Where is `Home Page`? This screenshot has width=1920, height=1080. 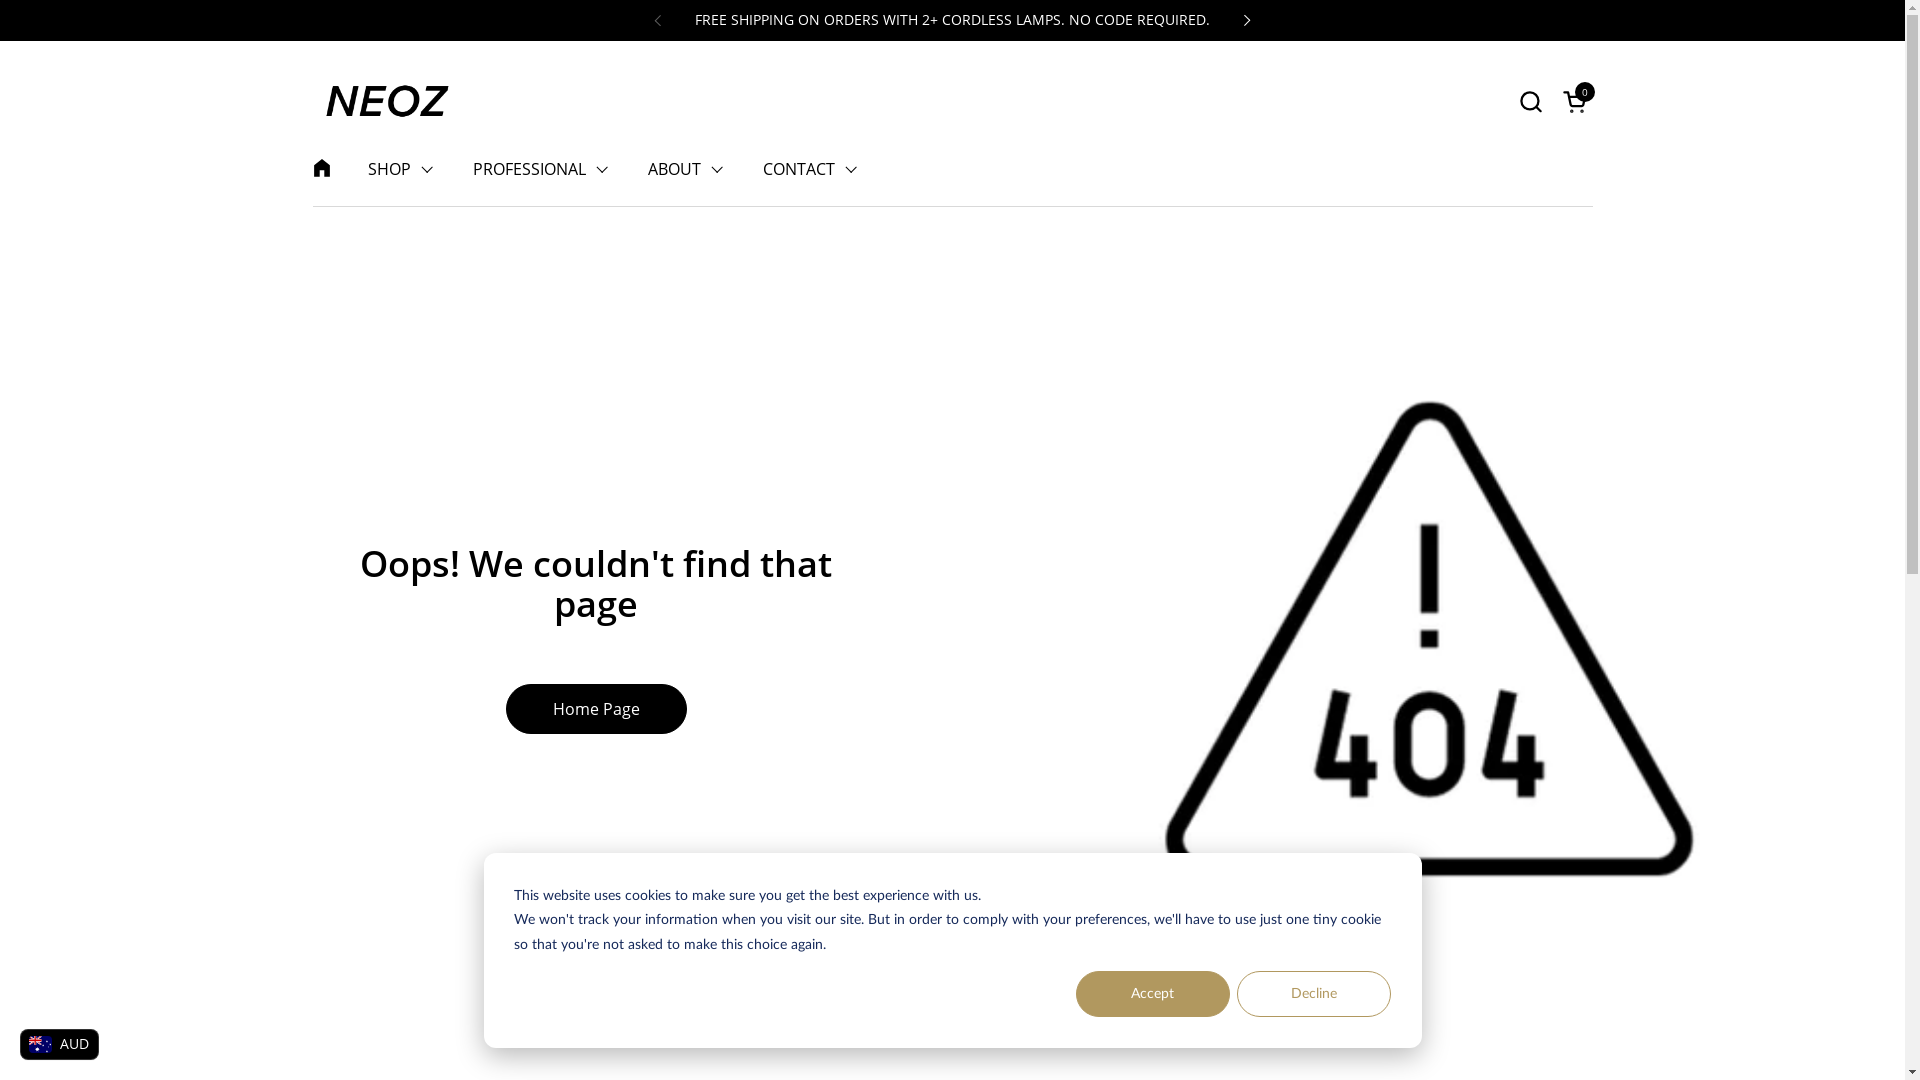
Home Page is located at coordinates (596, 709).